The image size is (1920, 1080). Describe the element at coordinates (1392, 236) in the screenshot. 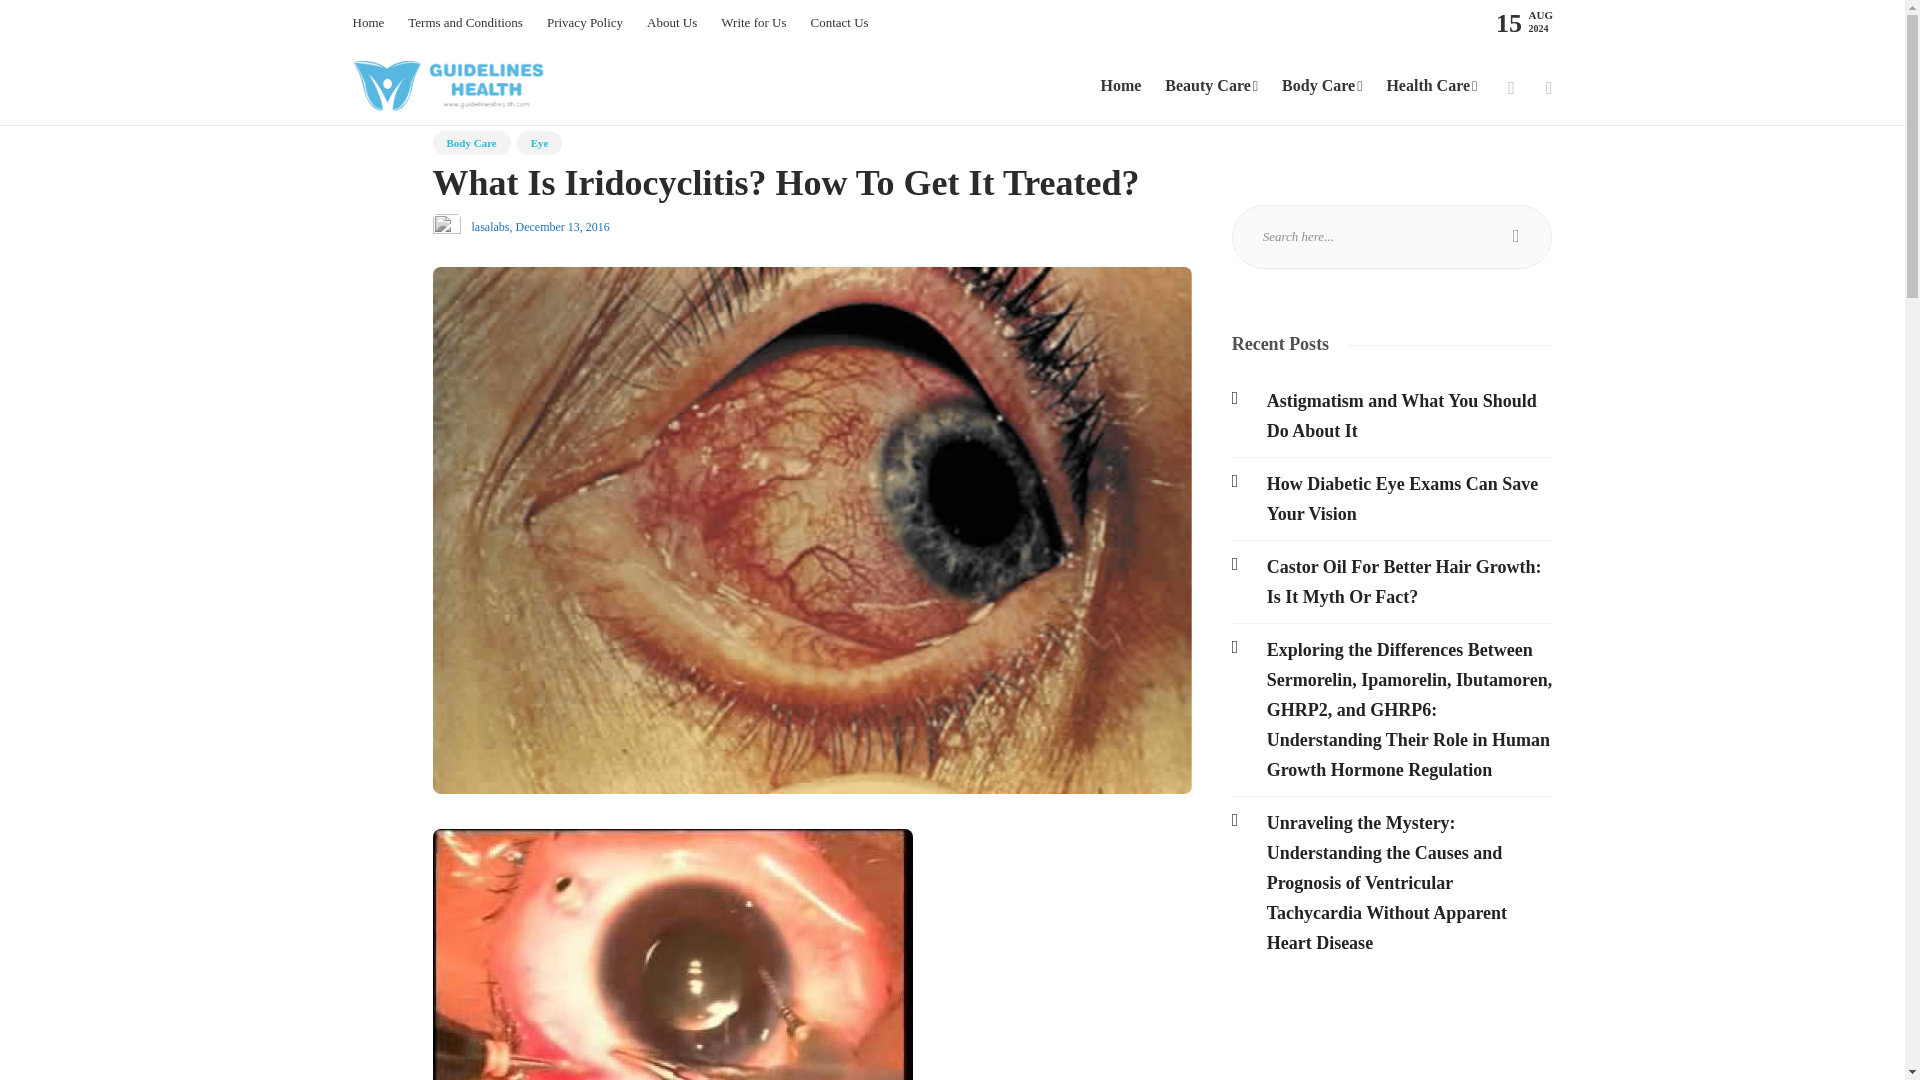

I see `Search text` at that location.